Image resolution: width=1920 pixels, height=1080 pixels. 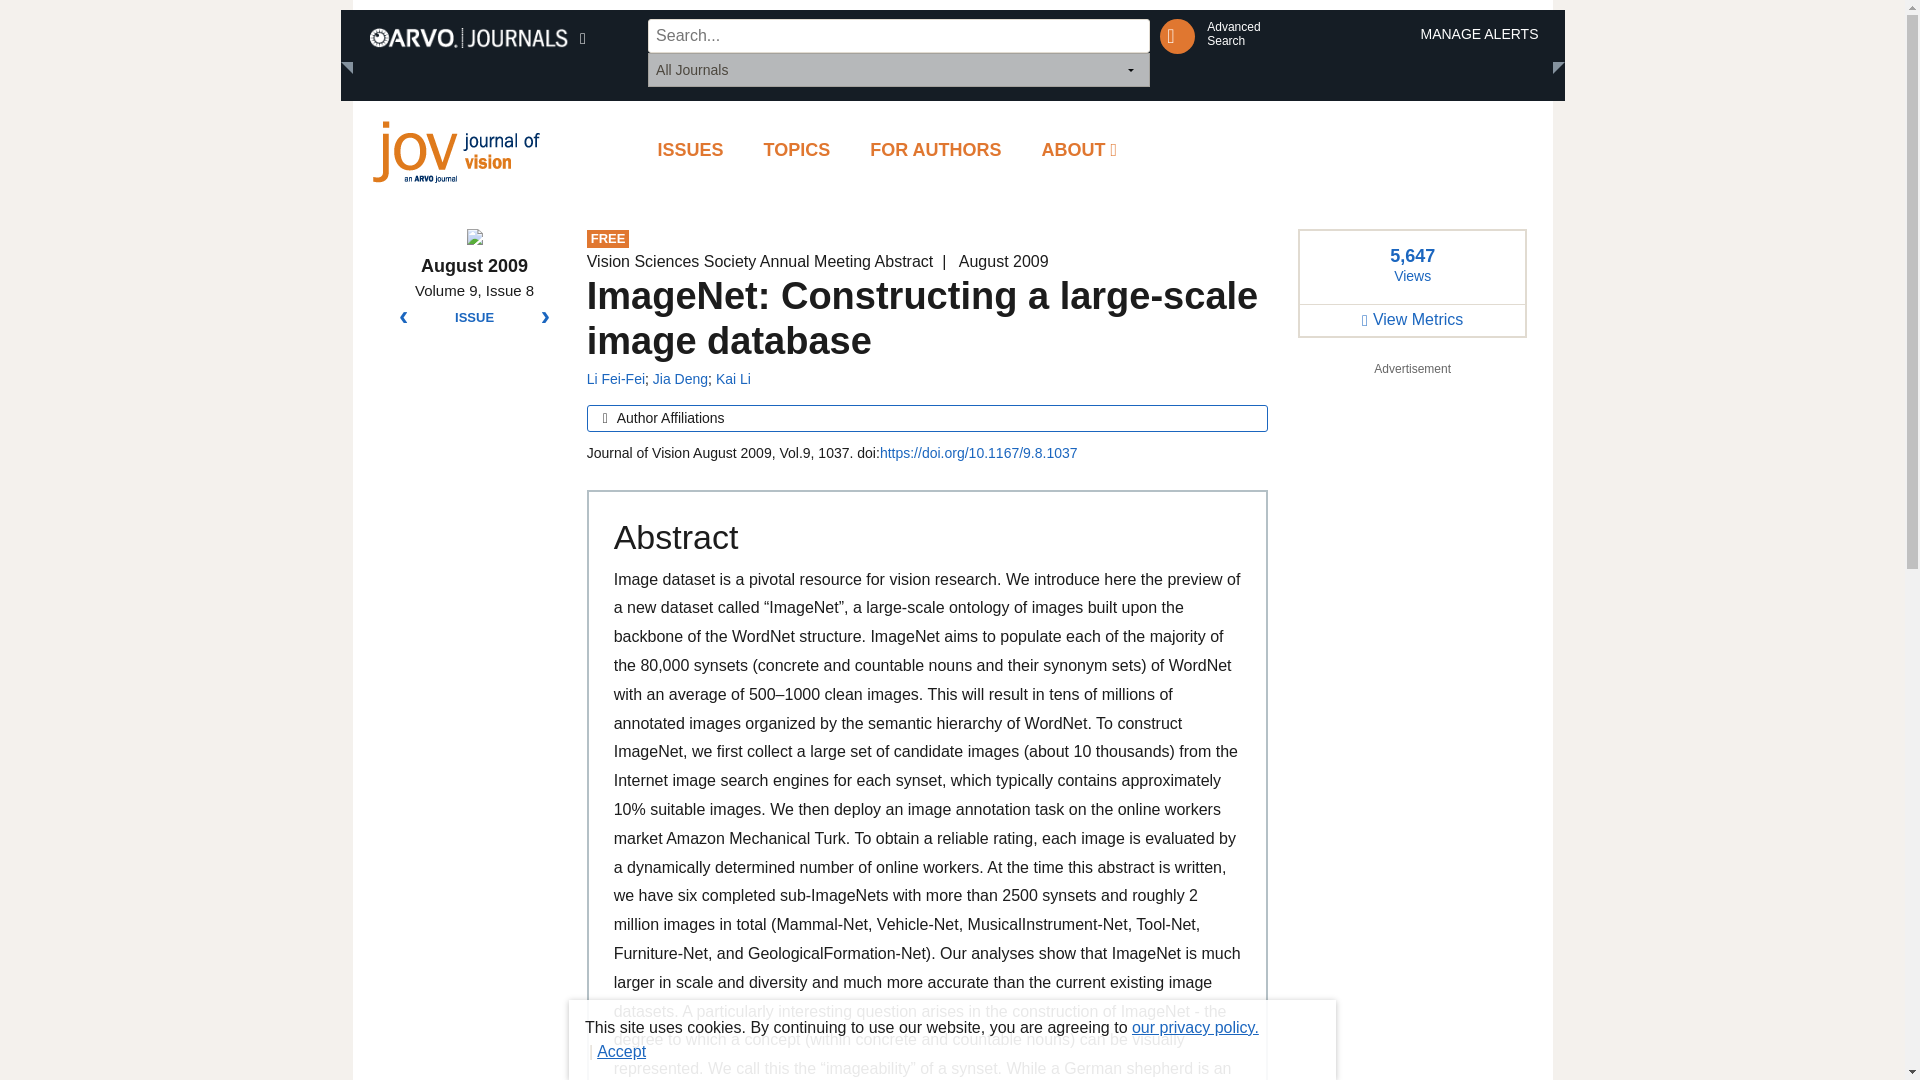 What do you see at coordinates (936, 150) in the screenshot?
I see `FOR AUTHORS` at bounding box center [936, 150].